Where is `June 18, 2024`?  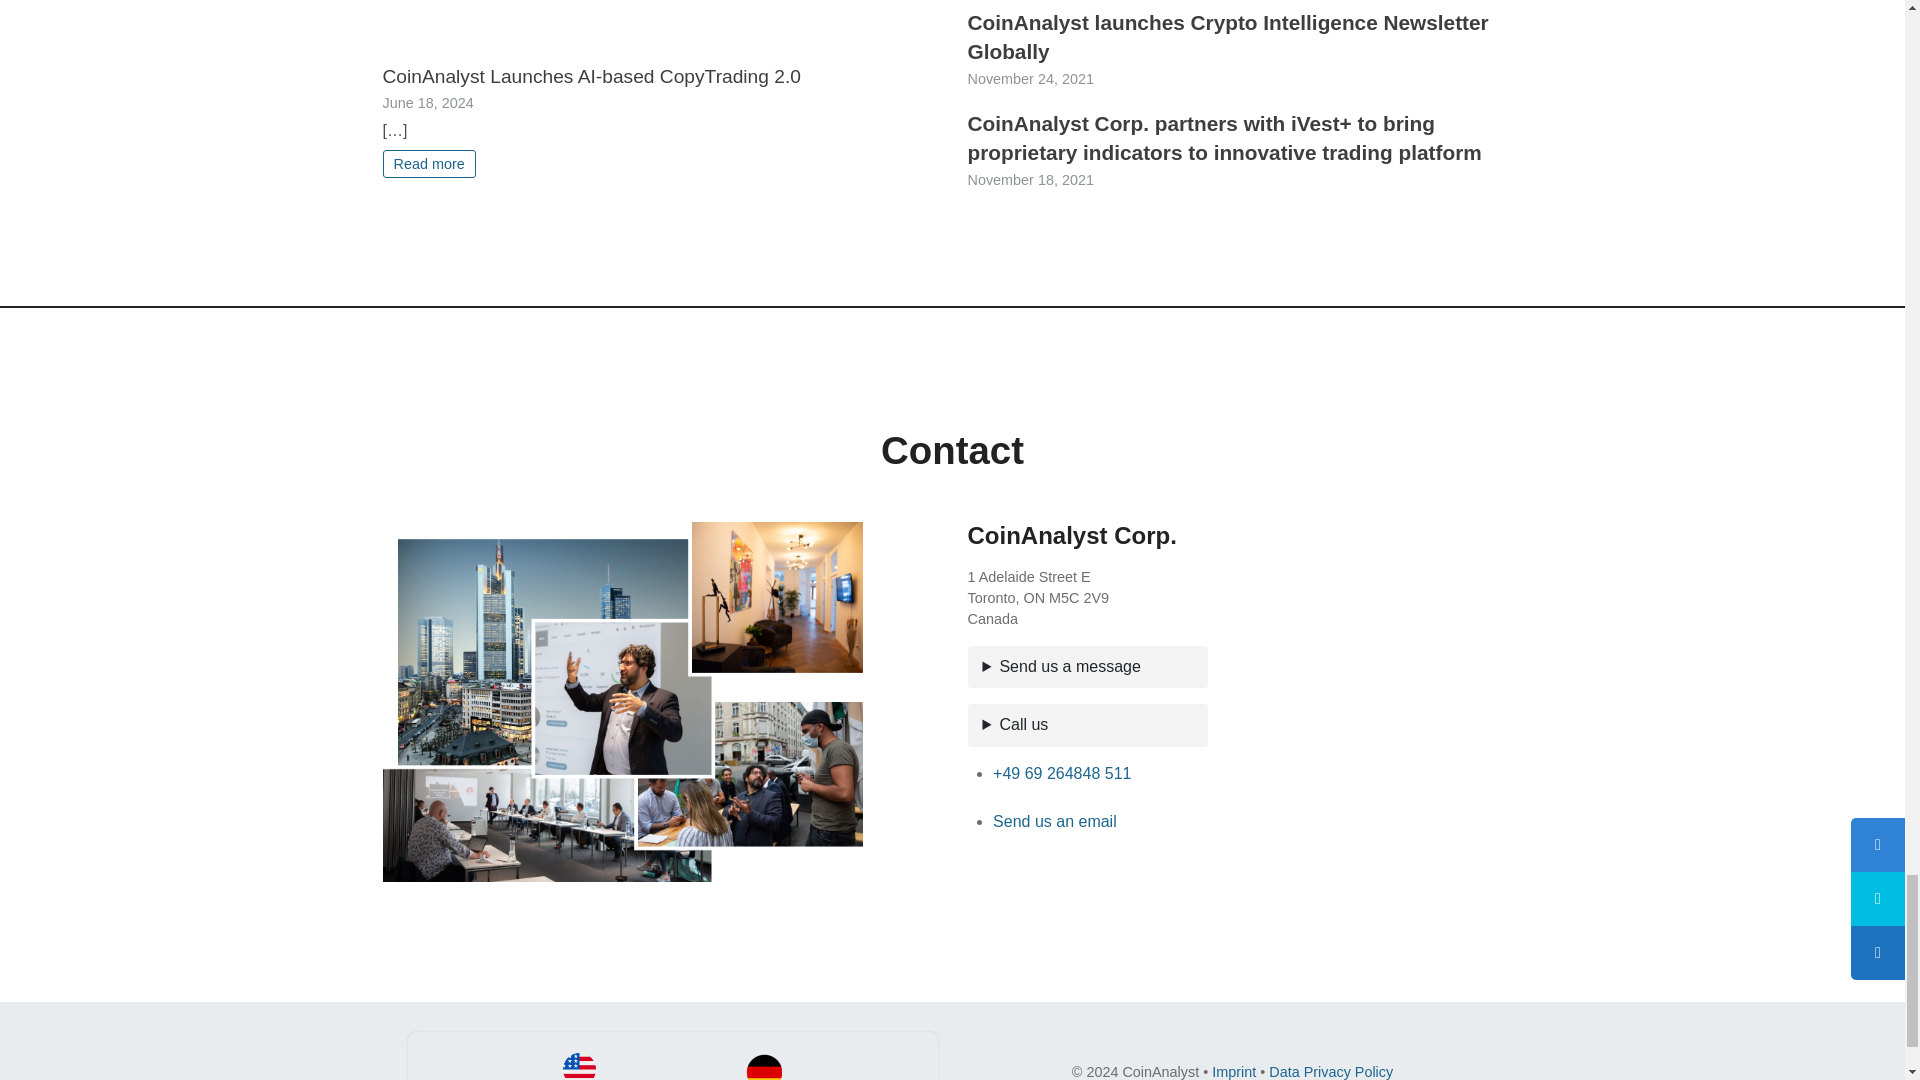
June 18, 2024 is located at coordinates (427, 103).